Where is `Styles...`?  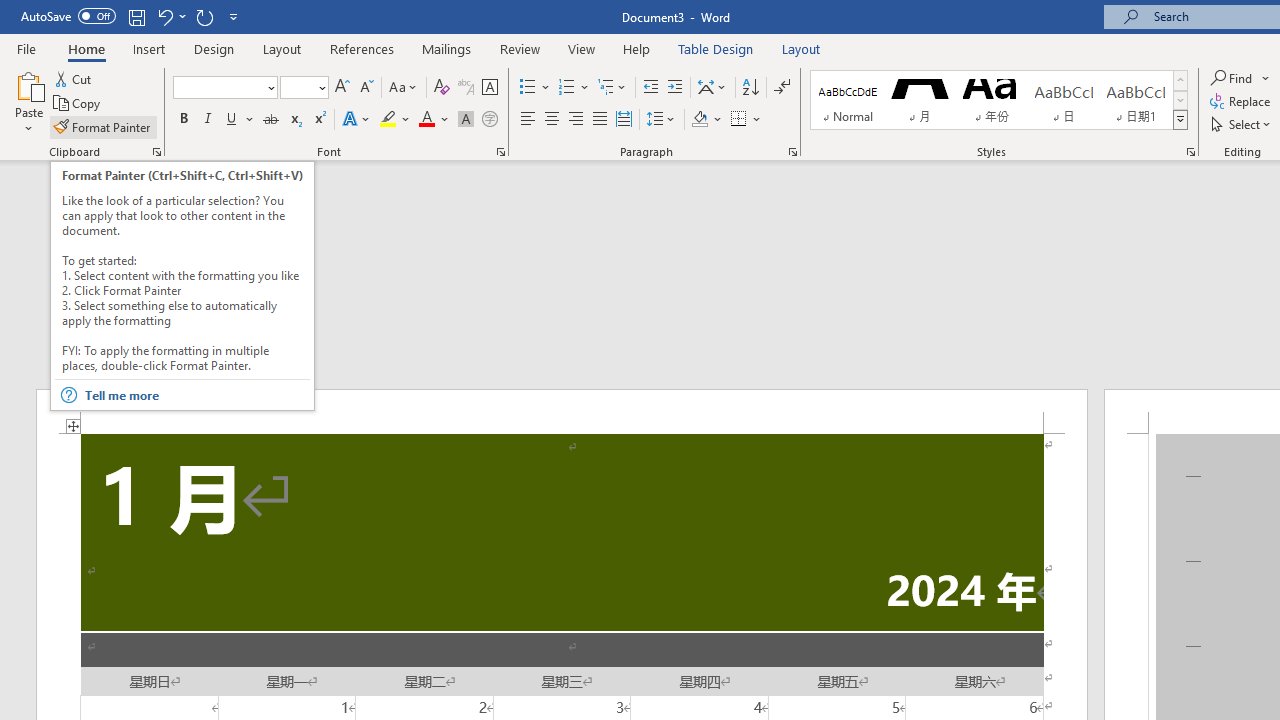 Styles... is located at coordinates (1190, 152).